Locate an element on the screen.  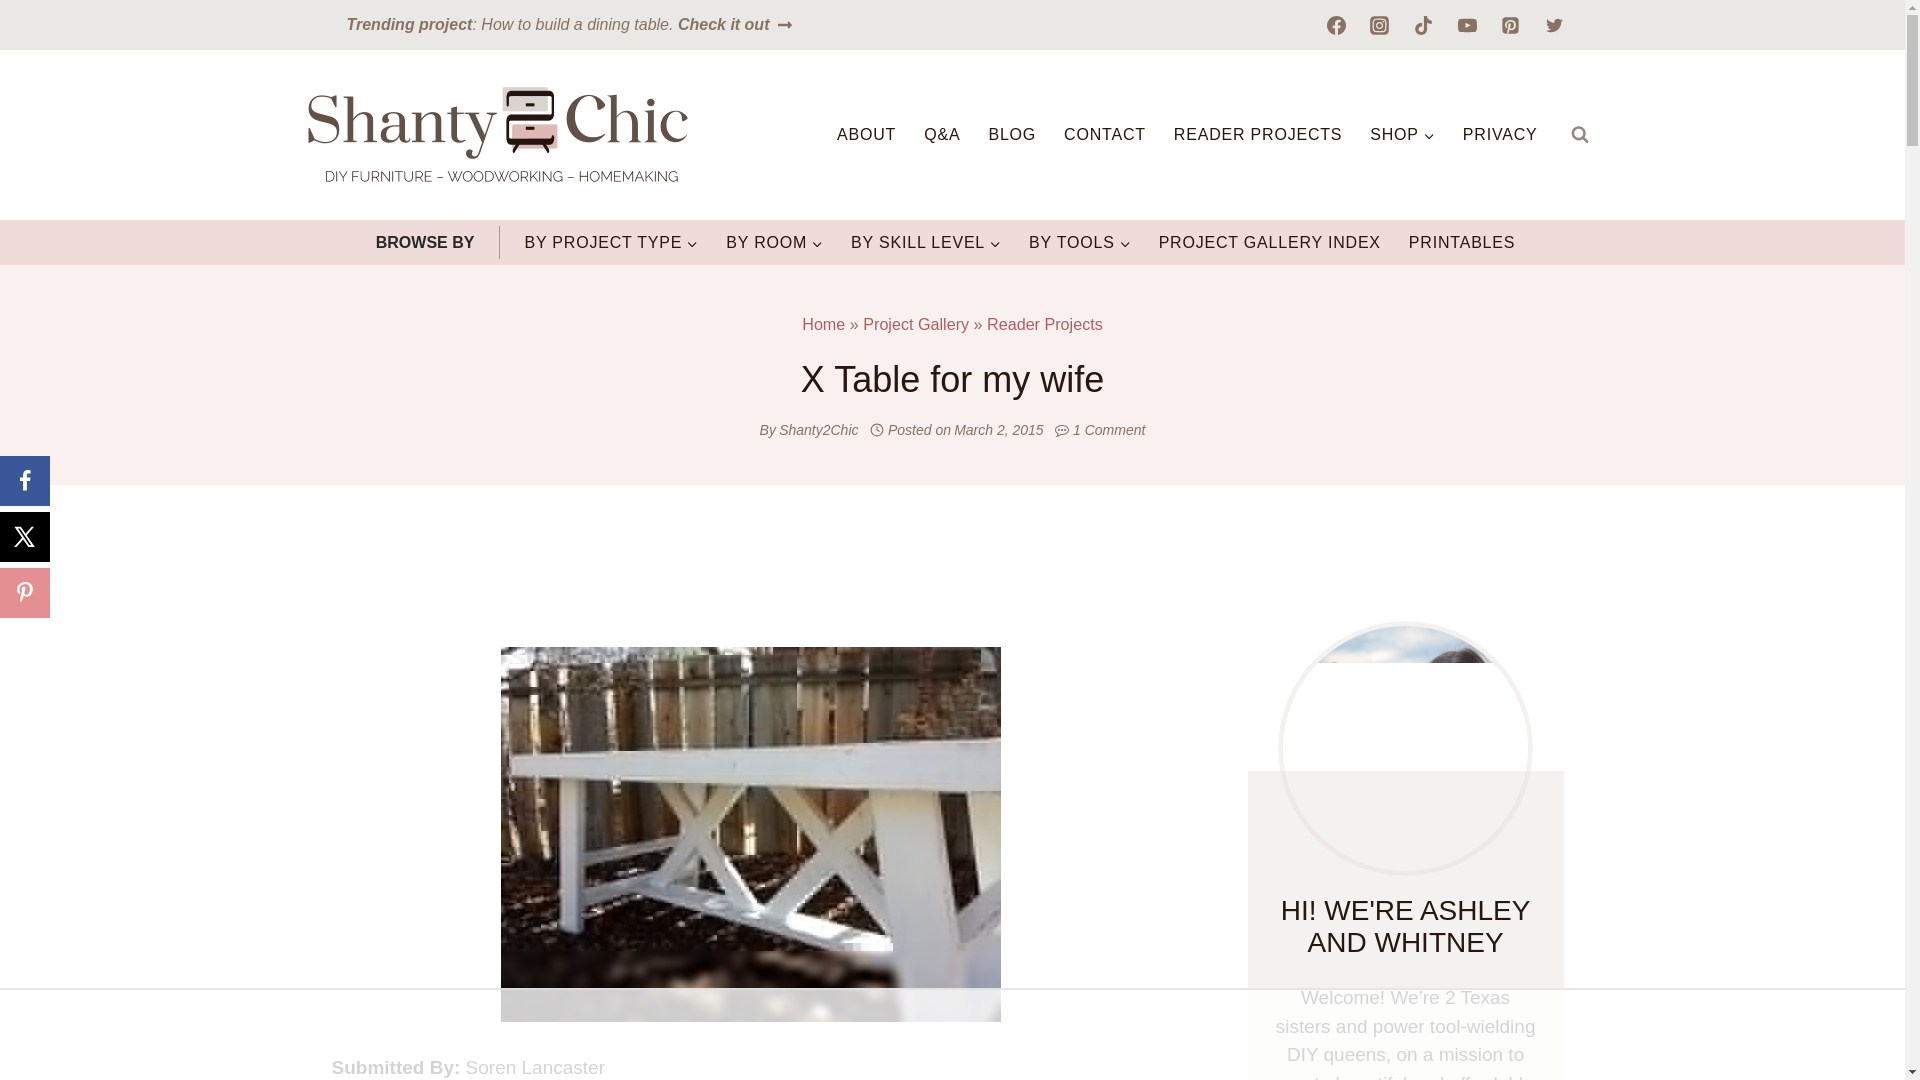
Trending project: How to build a dining table. Check it out is located at coordinates (570, 24).